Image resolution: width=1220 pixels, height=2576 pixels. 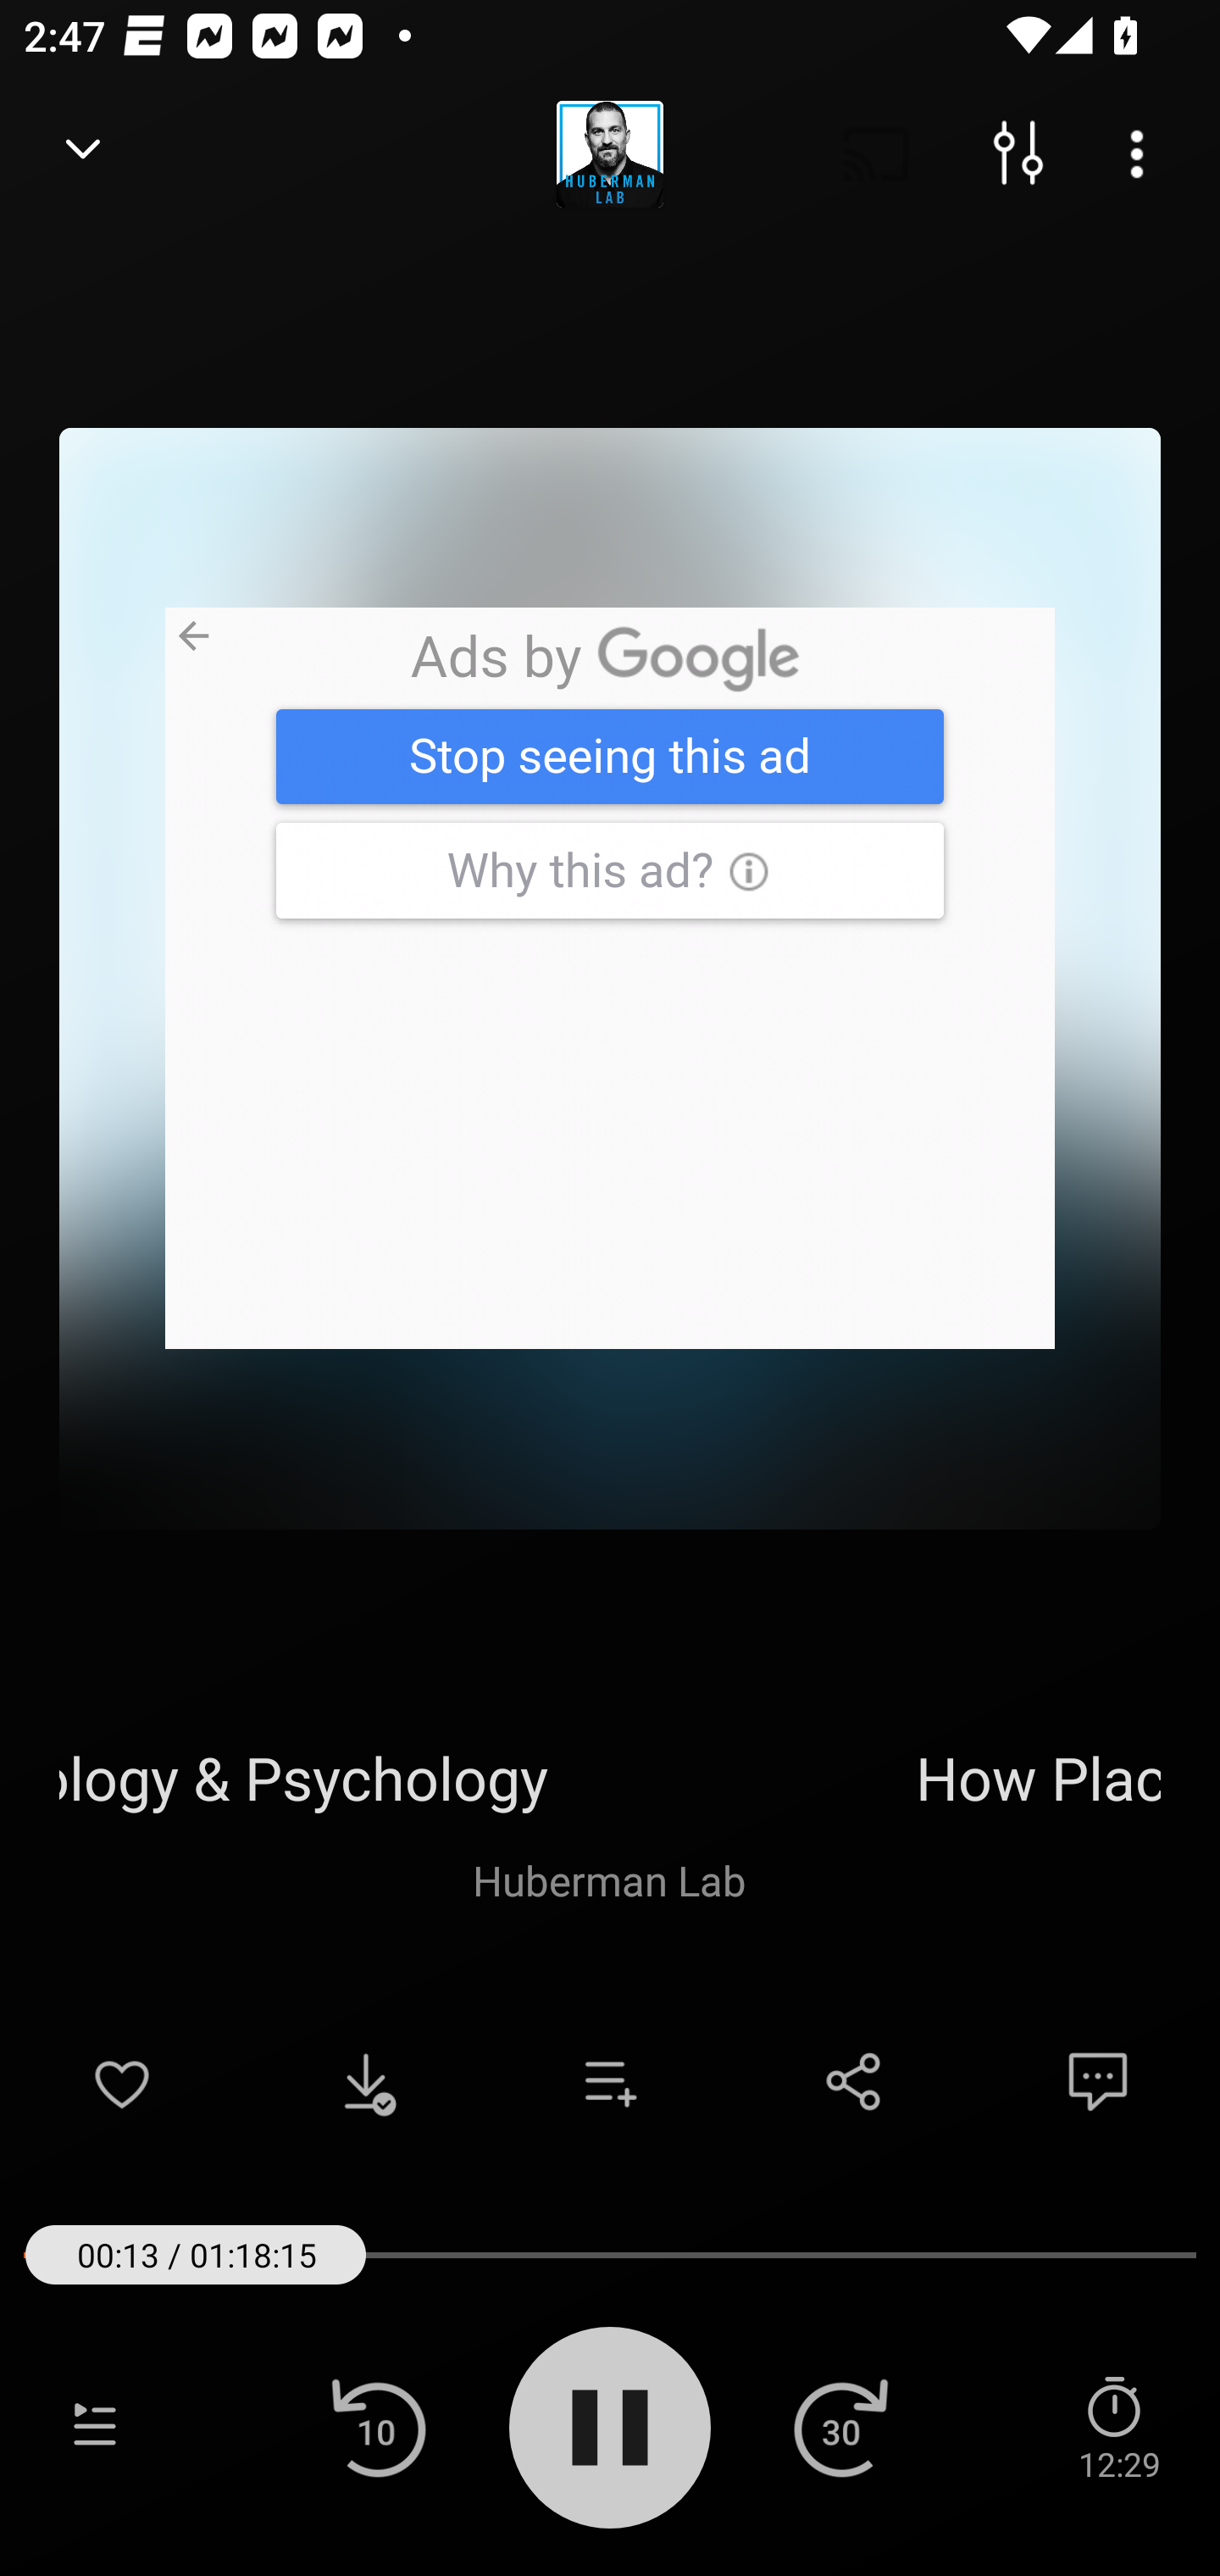 What do you see at coordinates (95, 2427) in the screenshot?
I see ` Playlist` at bounding box center [95, 2427].